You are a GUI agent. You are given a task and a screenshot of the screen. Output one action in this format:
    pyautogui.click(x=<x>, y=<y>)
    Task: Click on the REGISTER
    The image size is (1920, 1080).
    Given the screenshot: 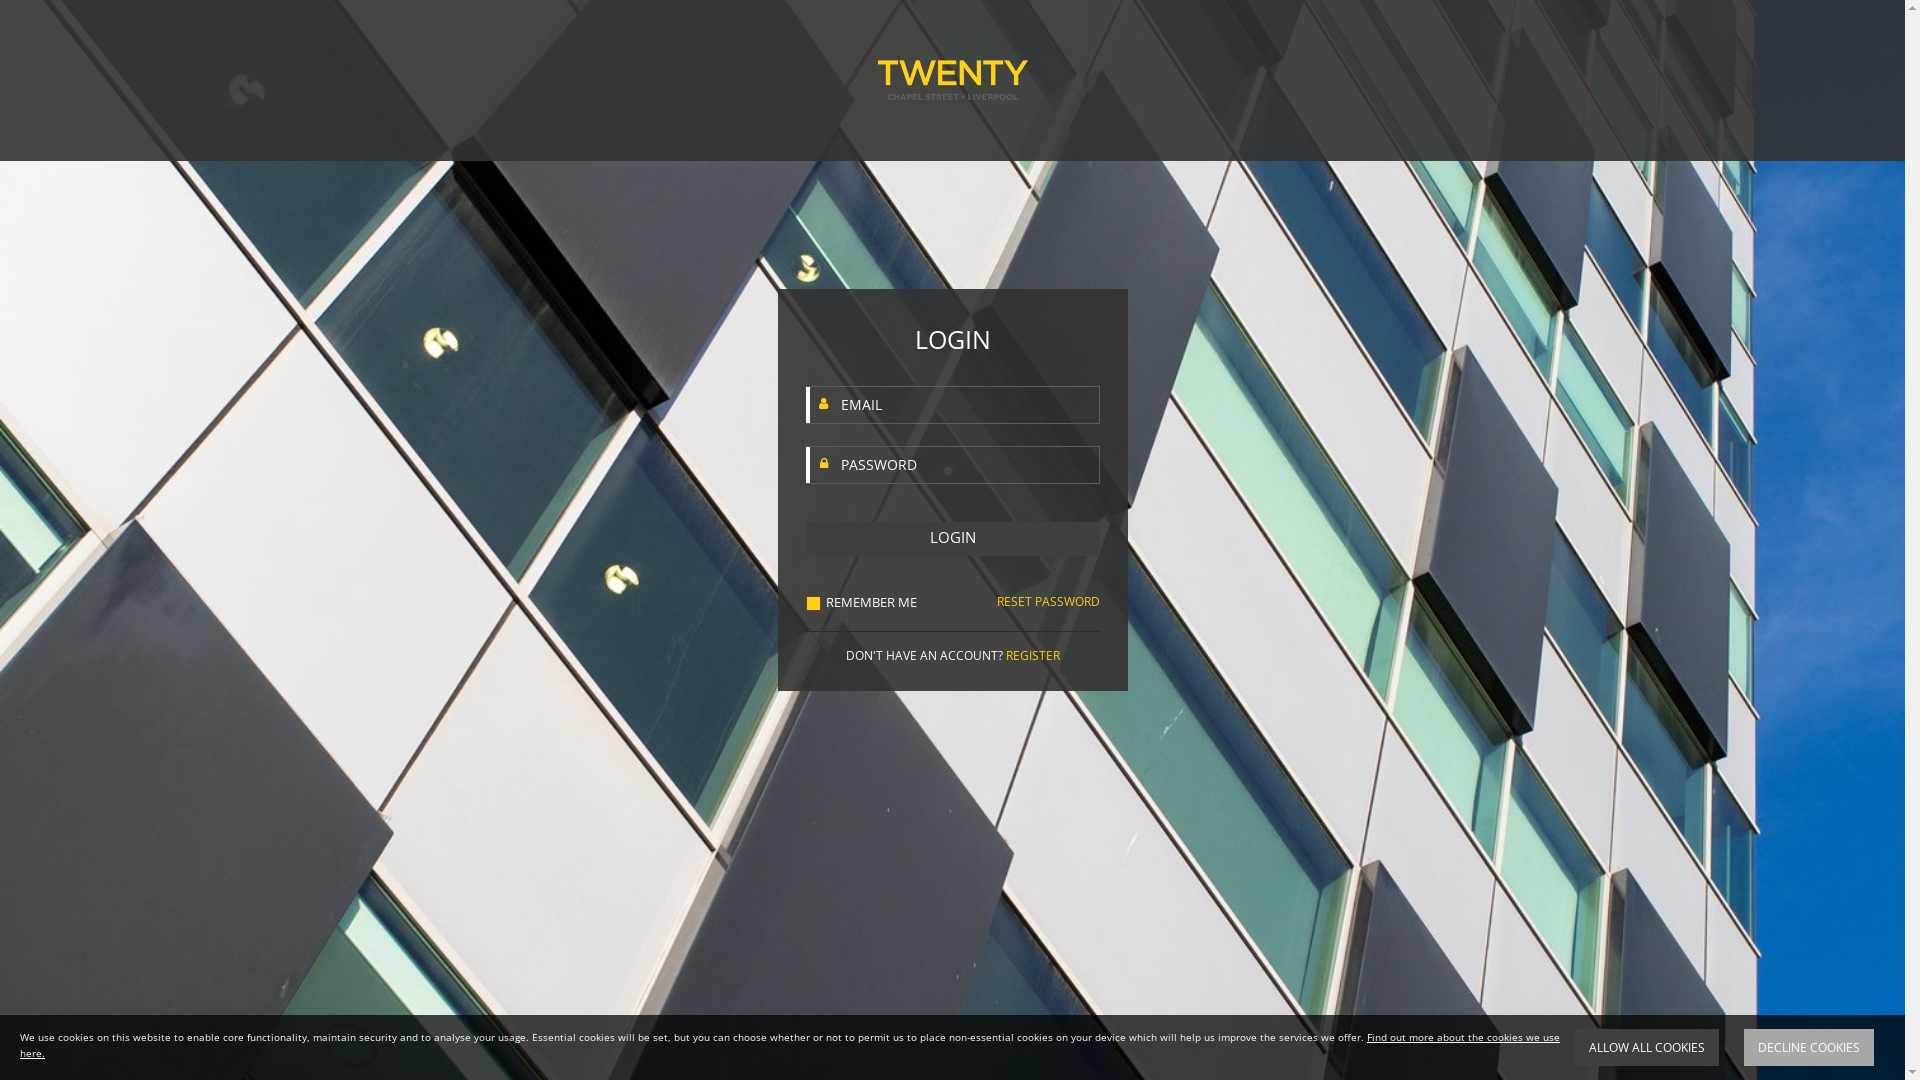 What is the action you would take?
    pyautogui.click(x=1033, y=656)
    